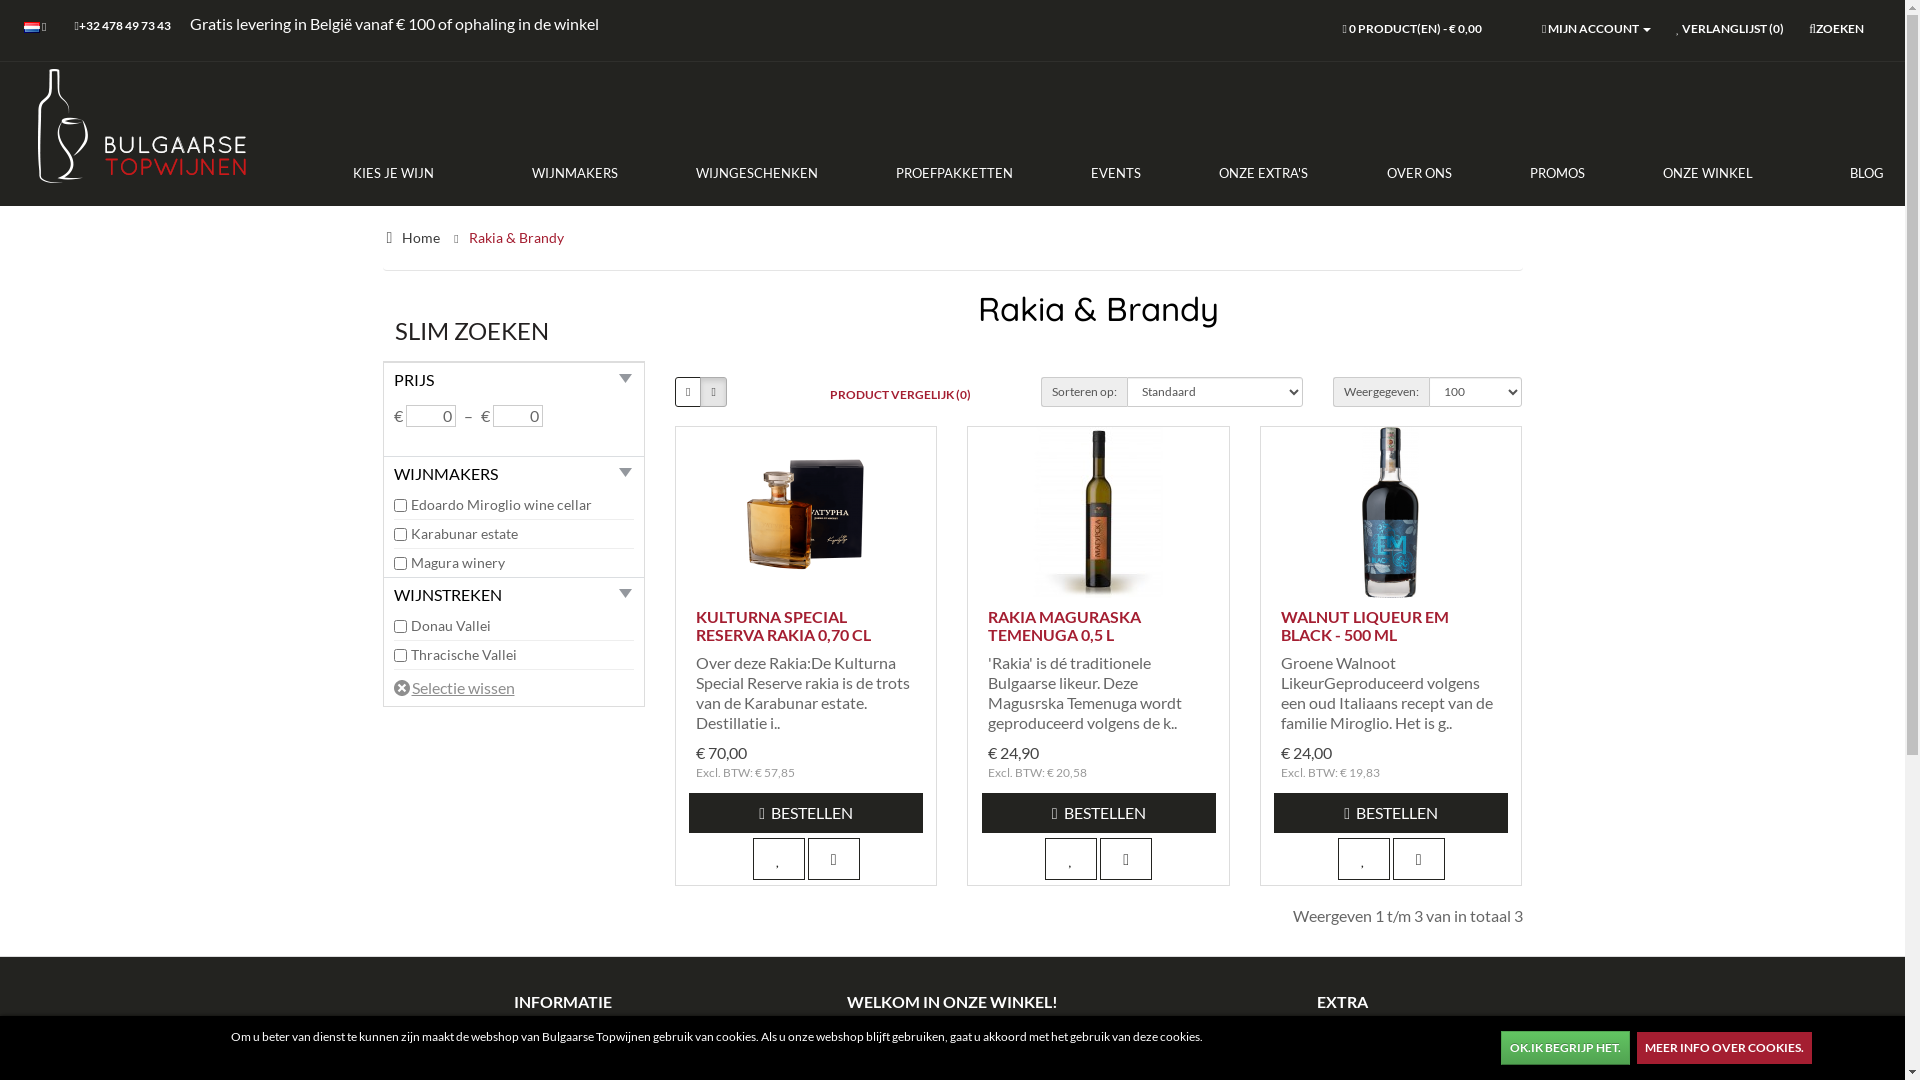  I want to click on Bulgaarse Topwijnen, so click(140, 129).